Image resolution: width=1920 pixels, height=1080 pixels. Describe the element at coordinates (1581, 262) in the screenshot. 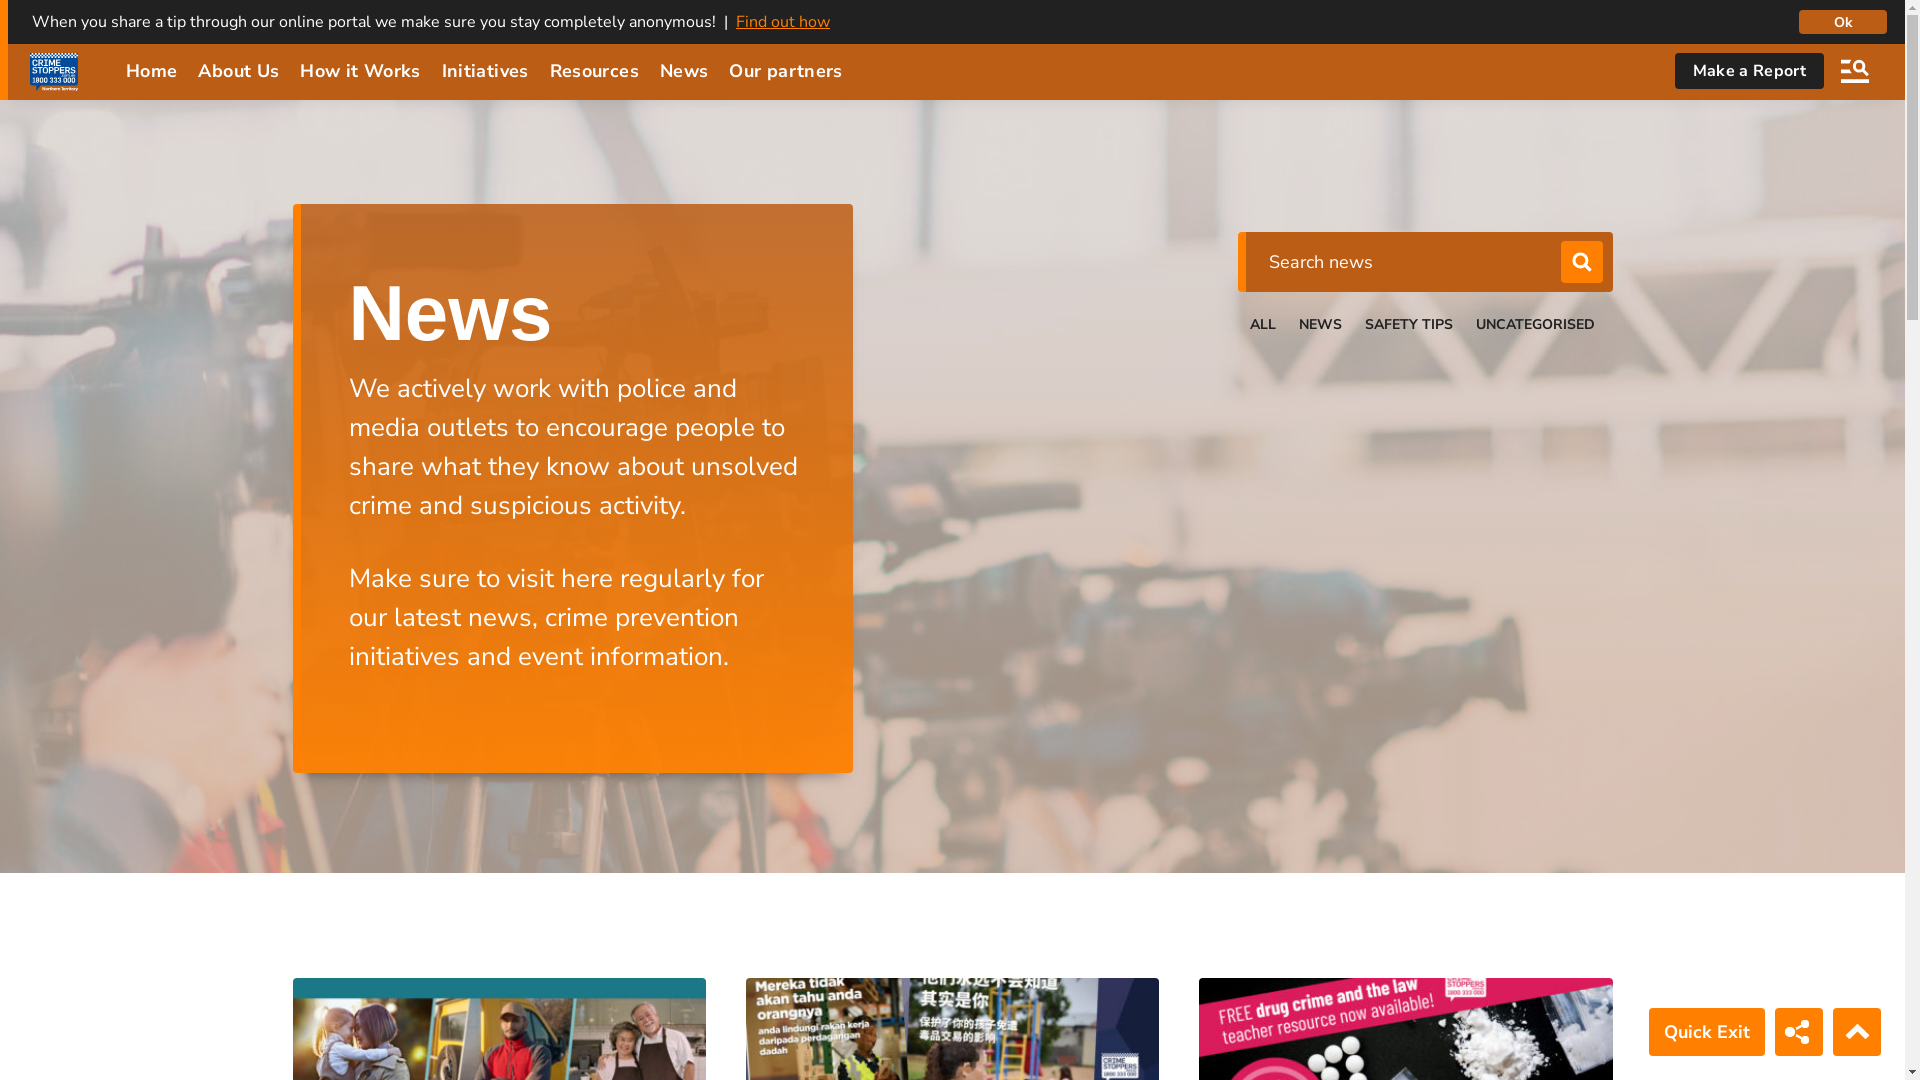

I see `Search` at that location.